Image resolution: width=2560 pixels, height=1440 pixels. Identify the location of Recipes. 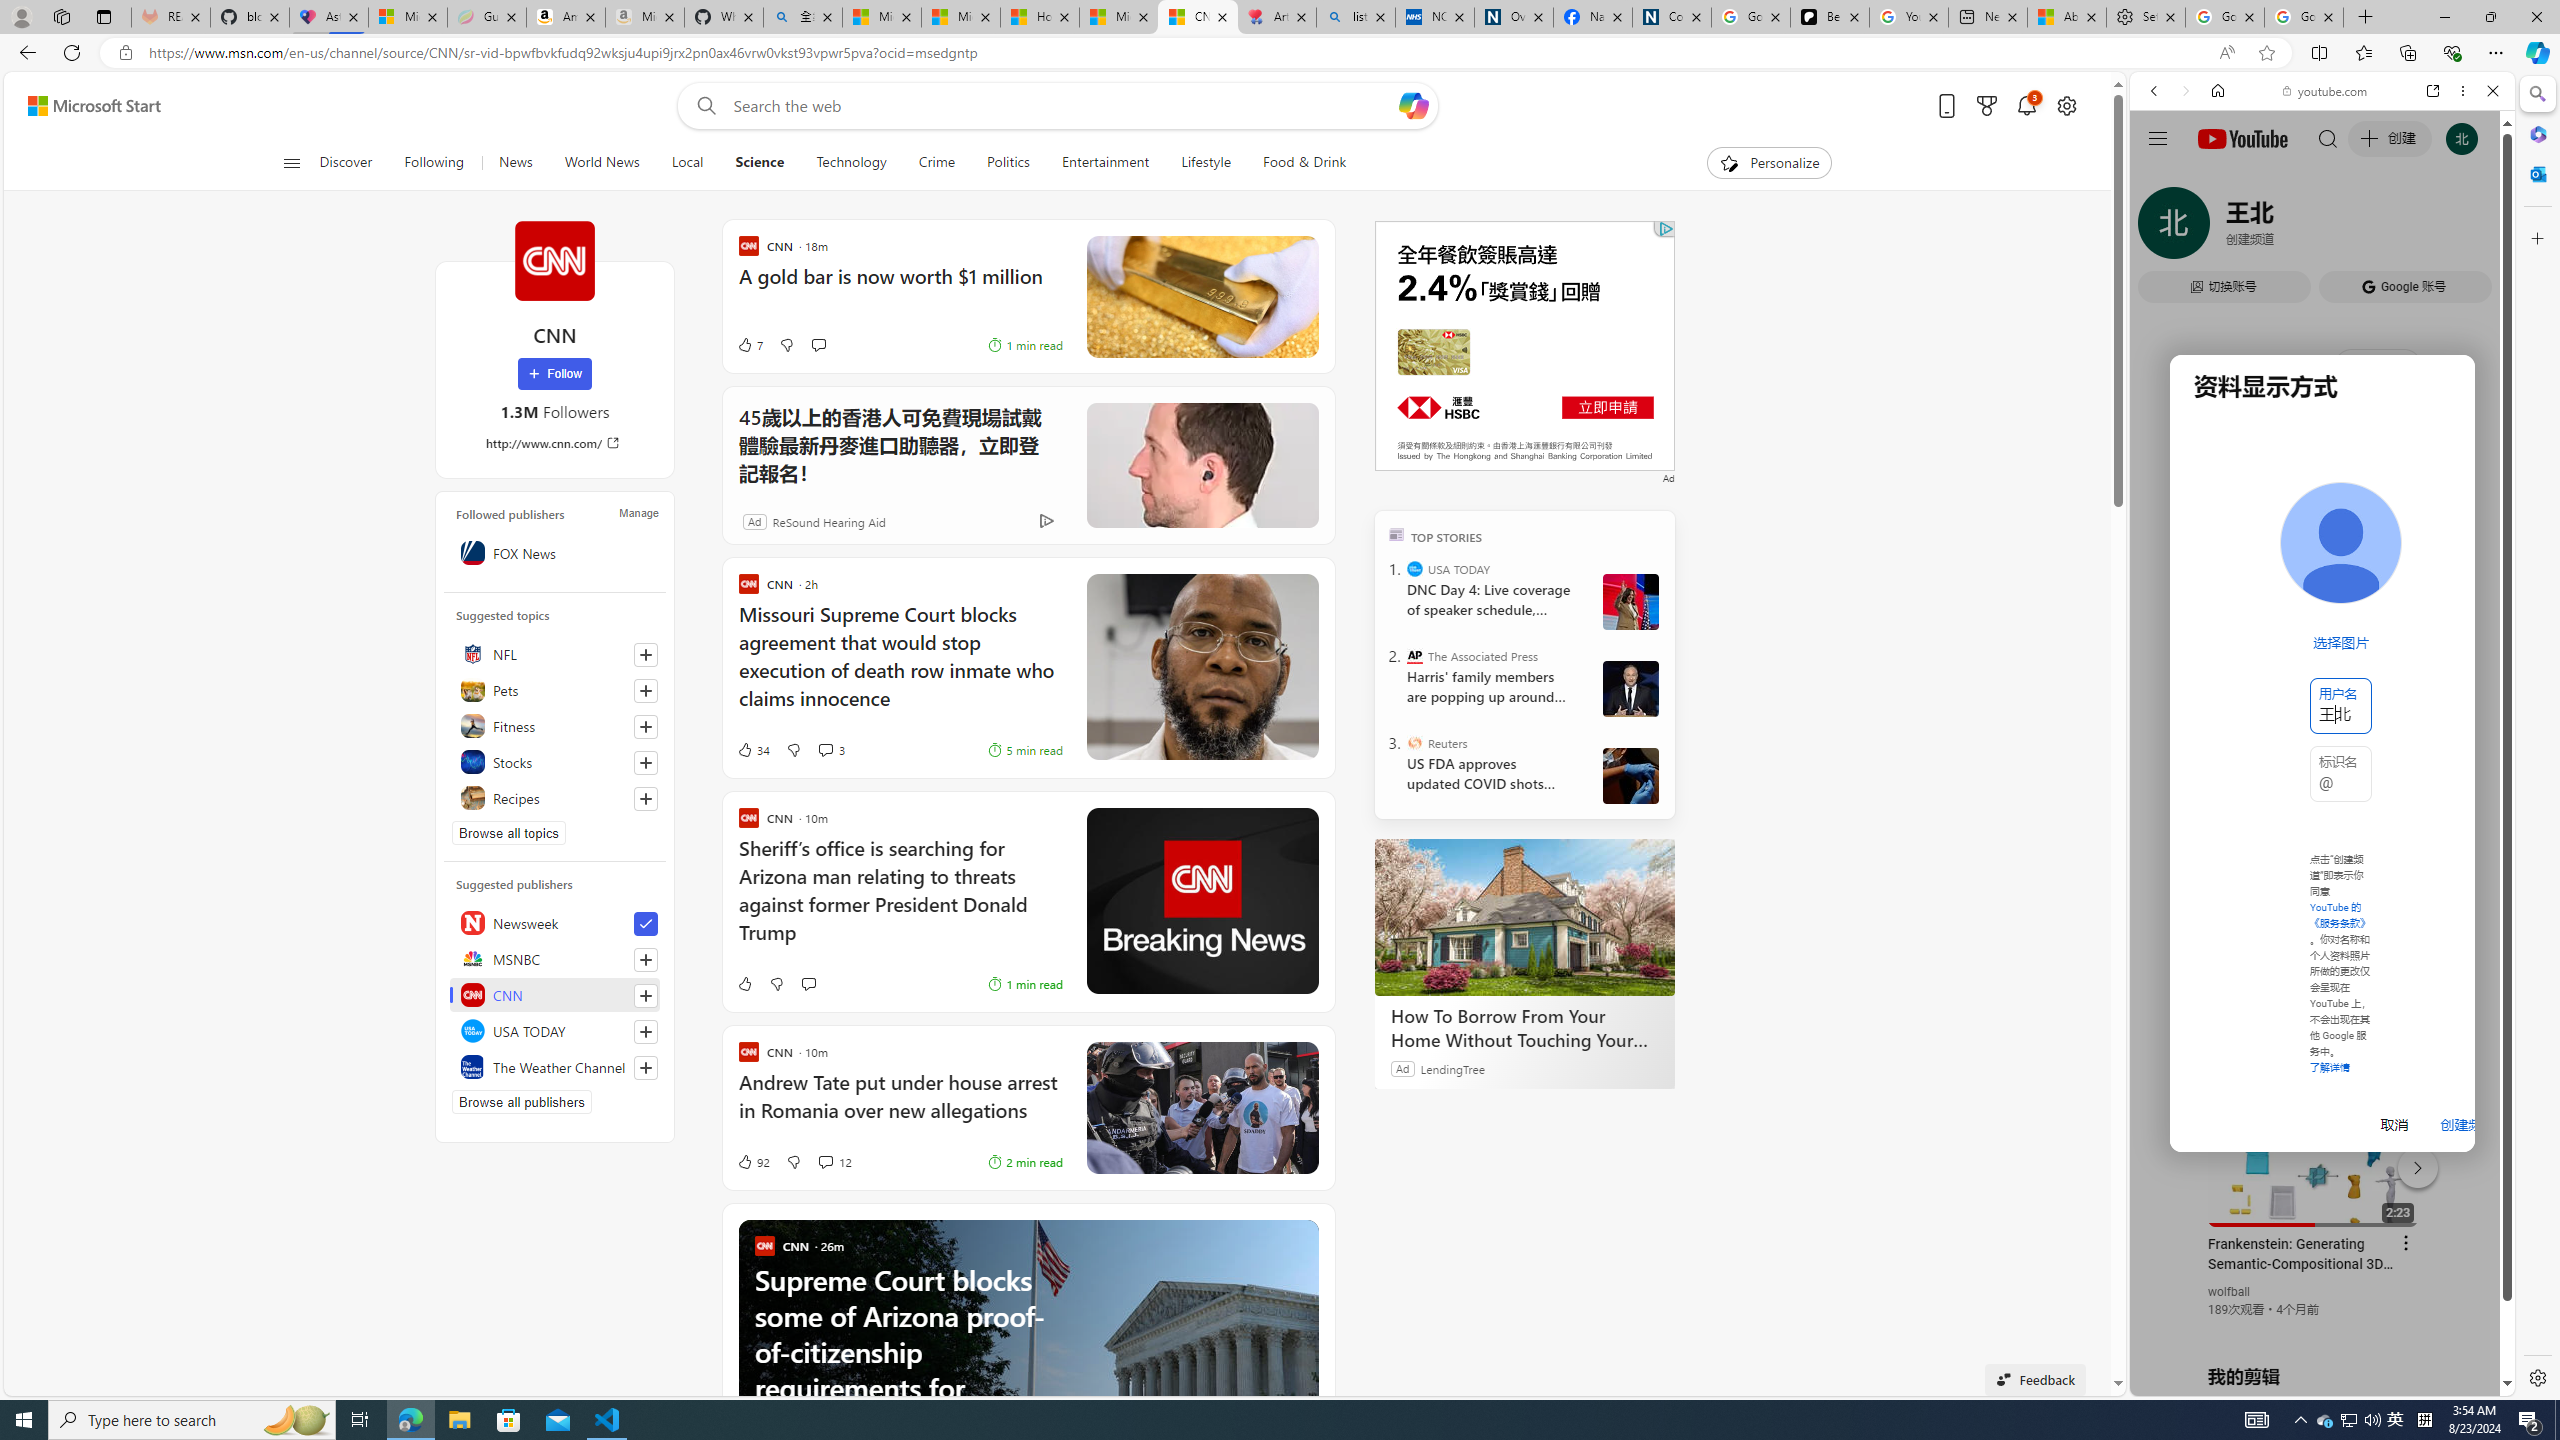
(555, 798).